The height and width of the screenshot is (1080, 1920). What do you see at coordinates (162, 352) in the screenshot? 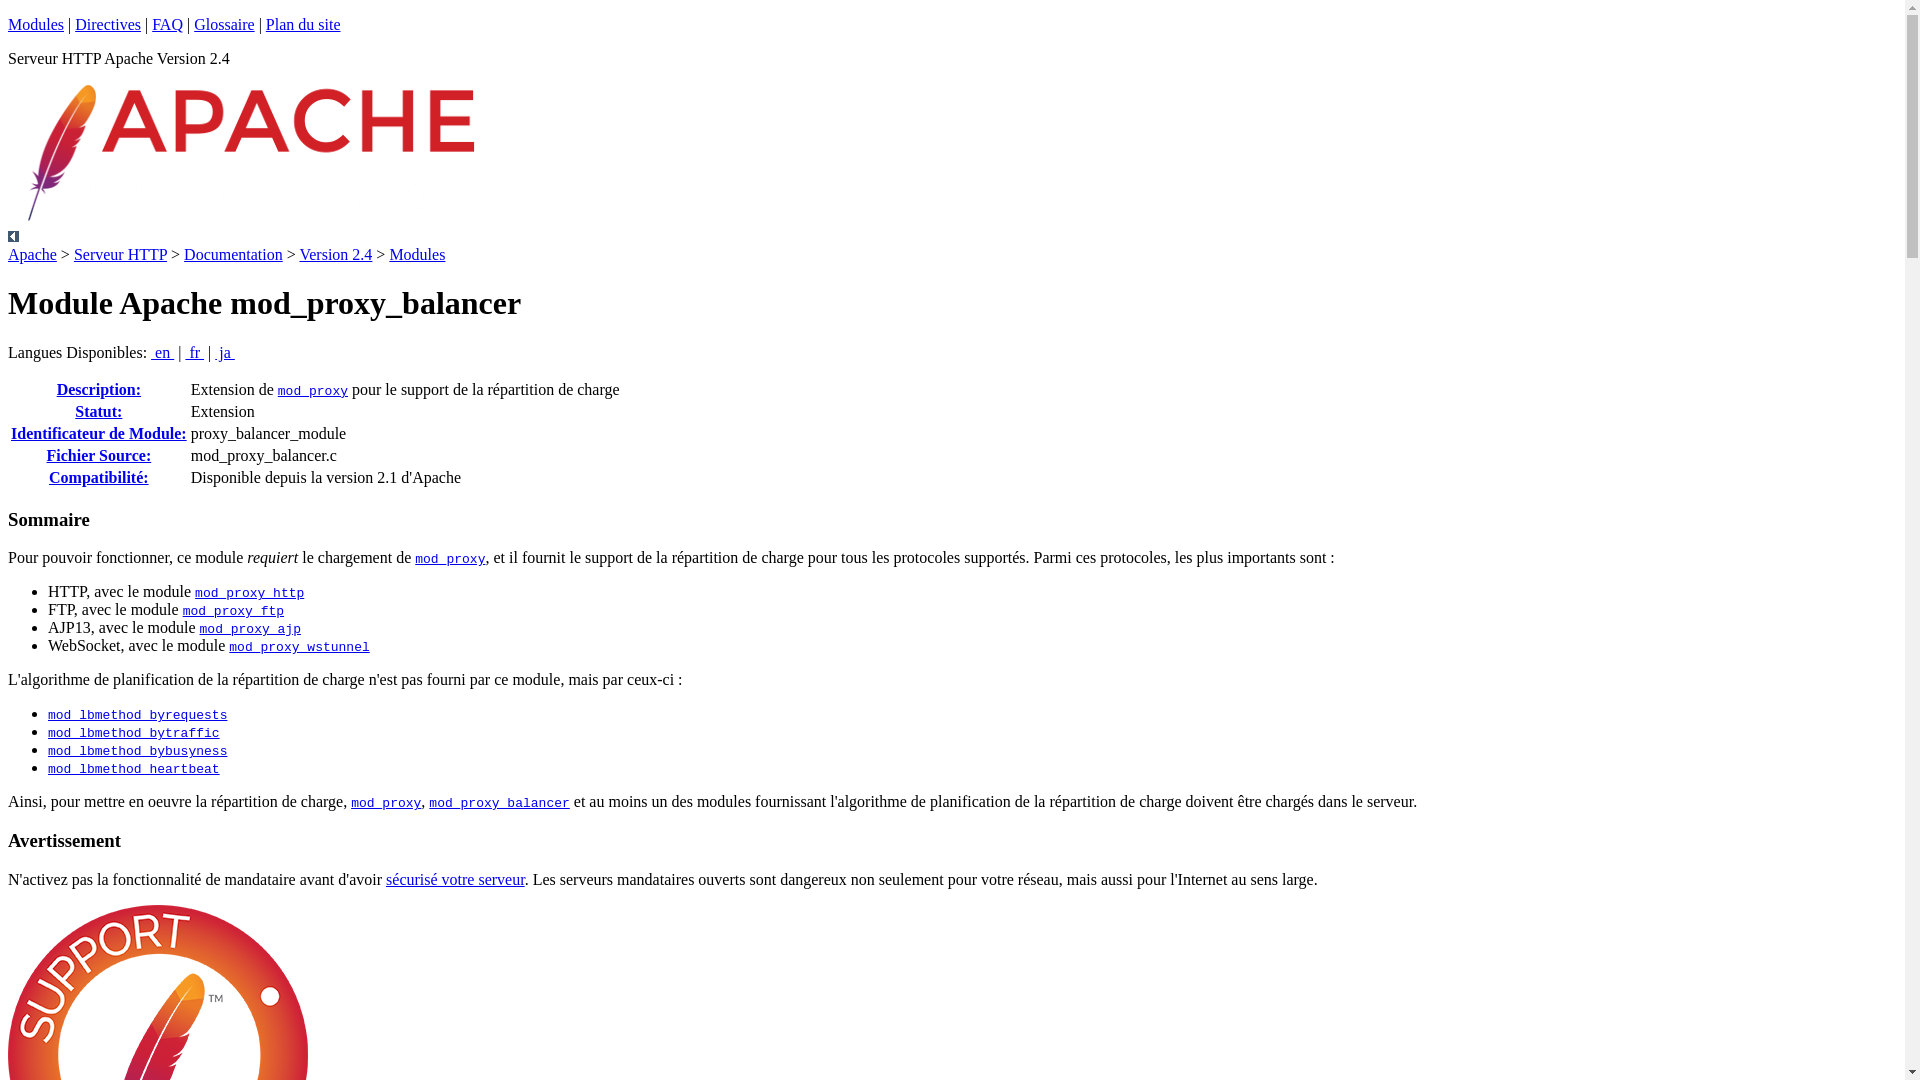
I see ` en ` at bounding box center [162, 352].